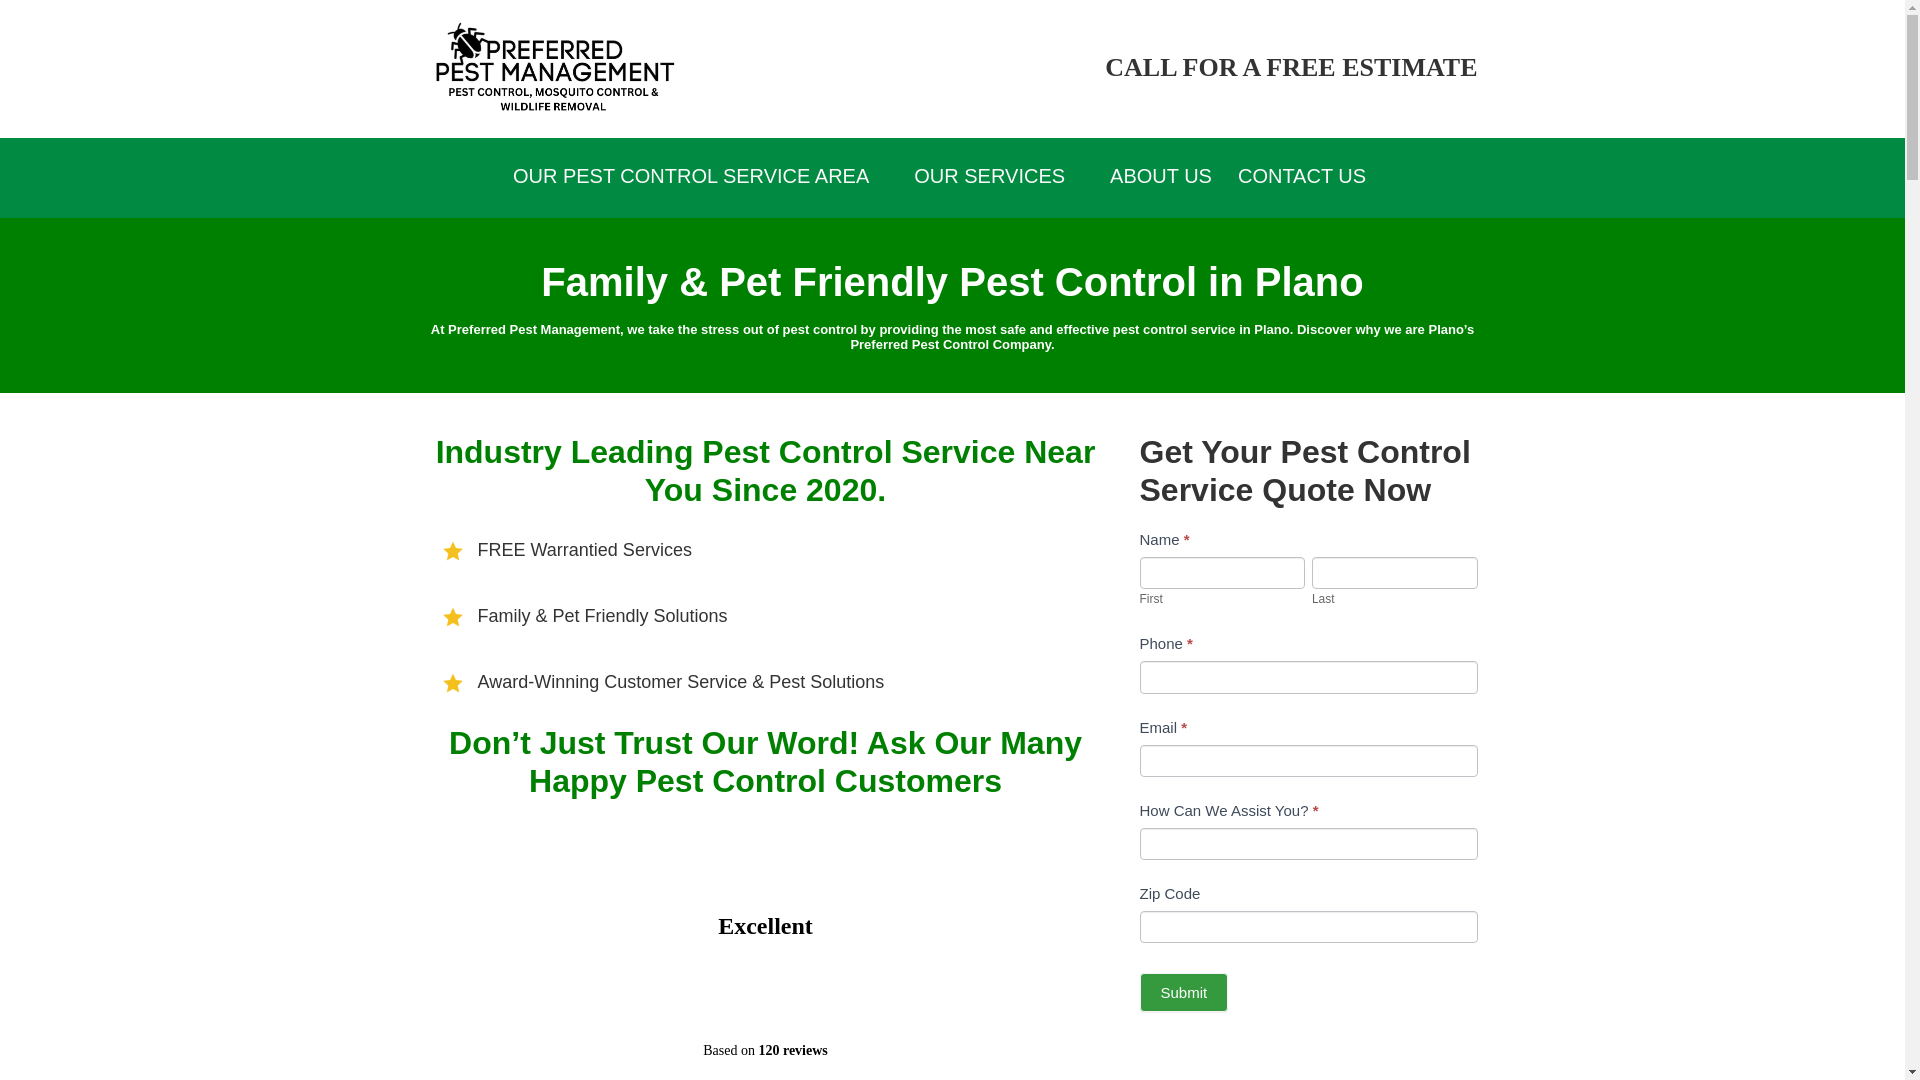 The image size is (1920, 1080). I want to click on OUR SERVICES, so click(999, 176).